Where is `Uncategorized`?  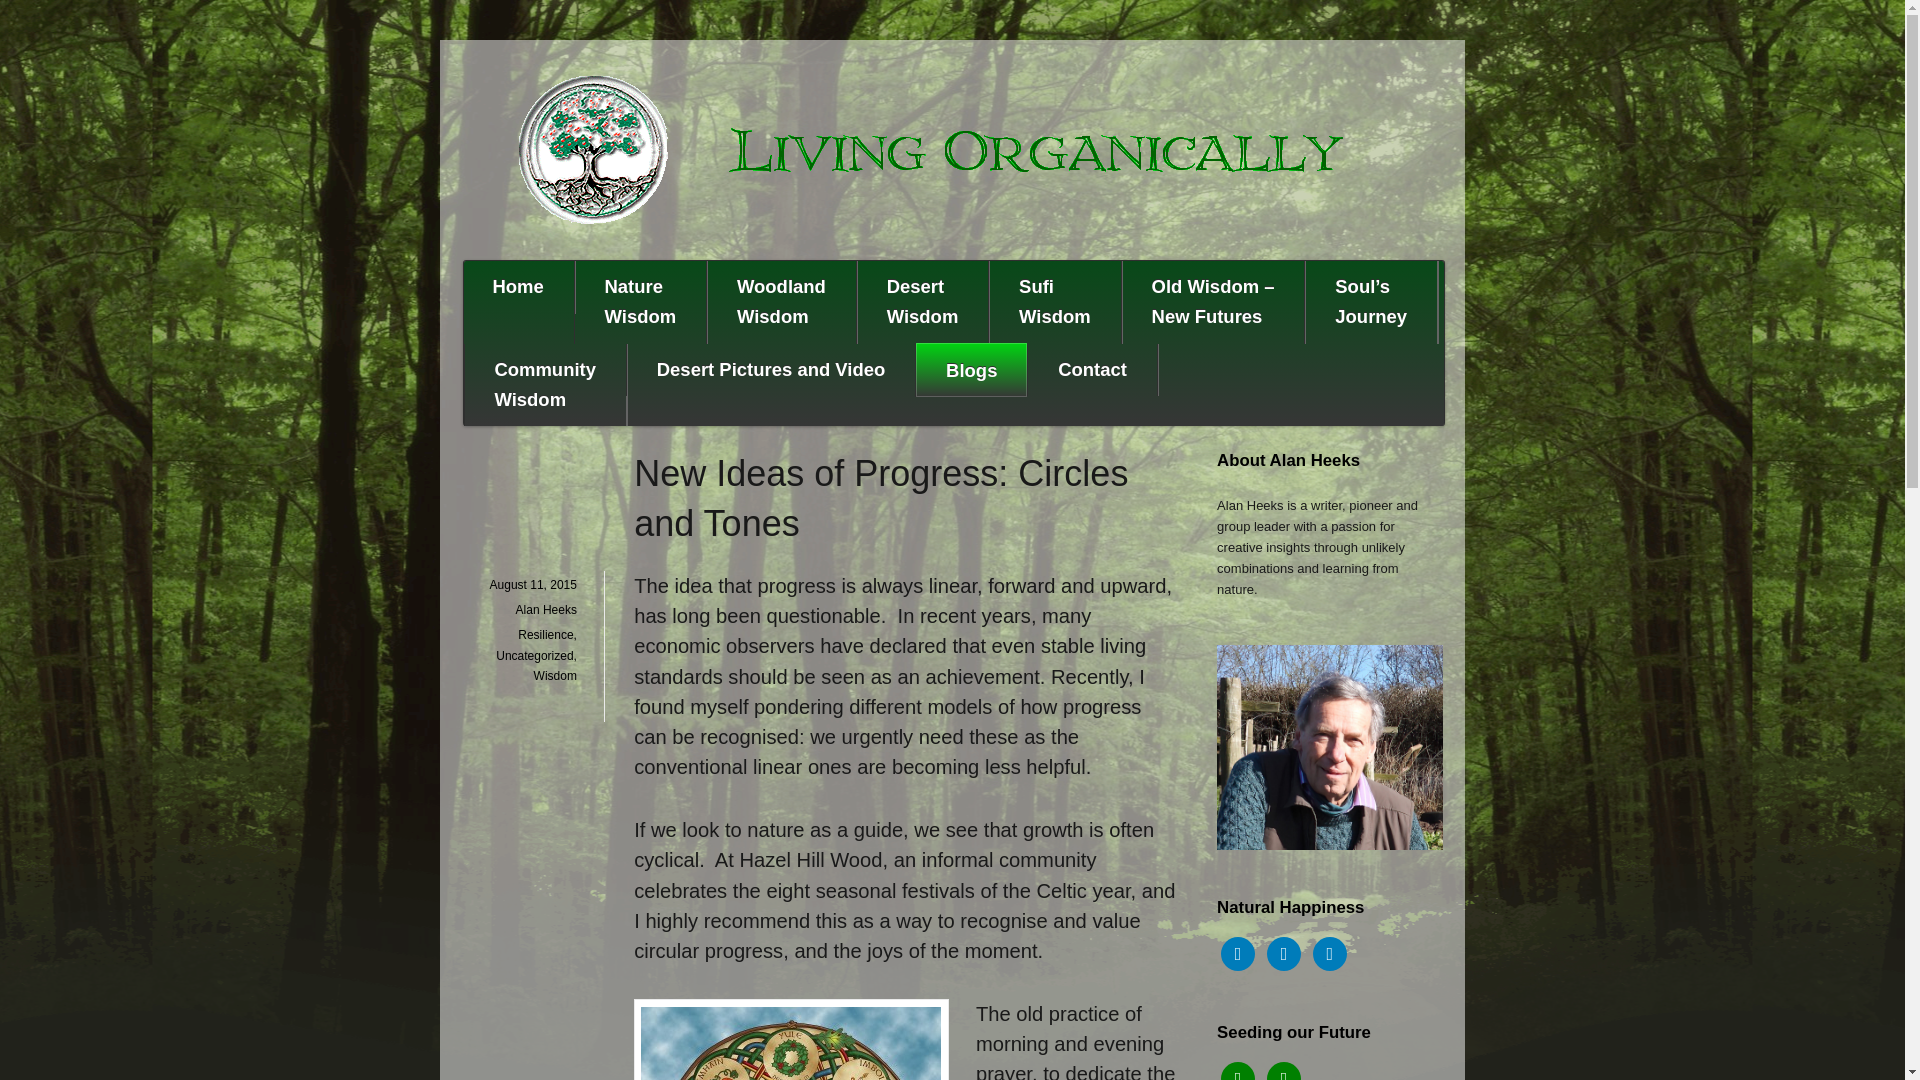 Uncategorized is located at coordinates (1284, 1075).